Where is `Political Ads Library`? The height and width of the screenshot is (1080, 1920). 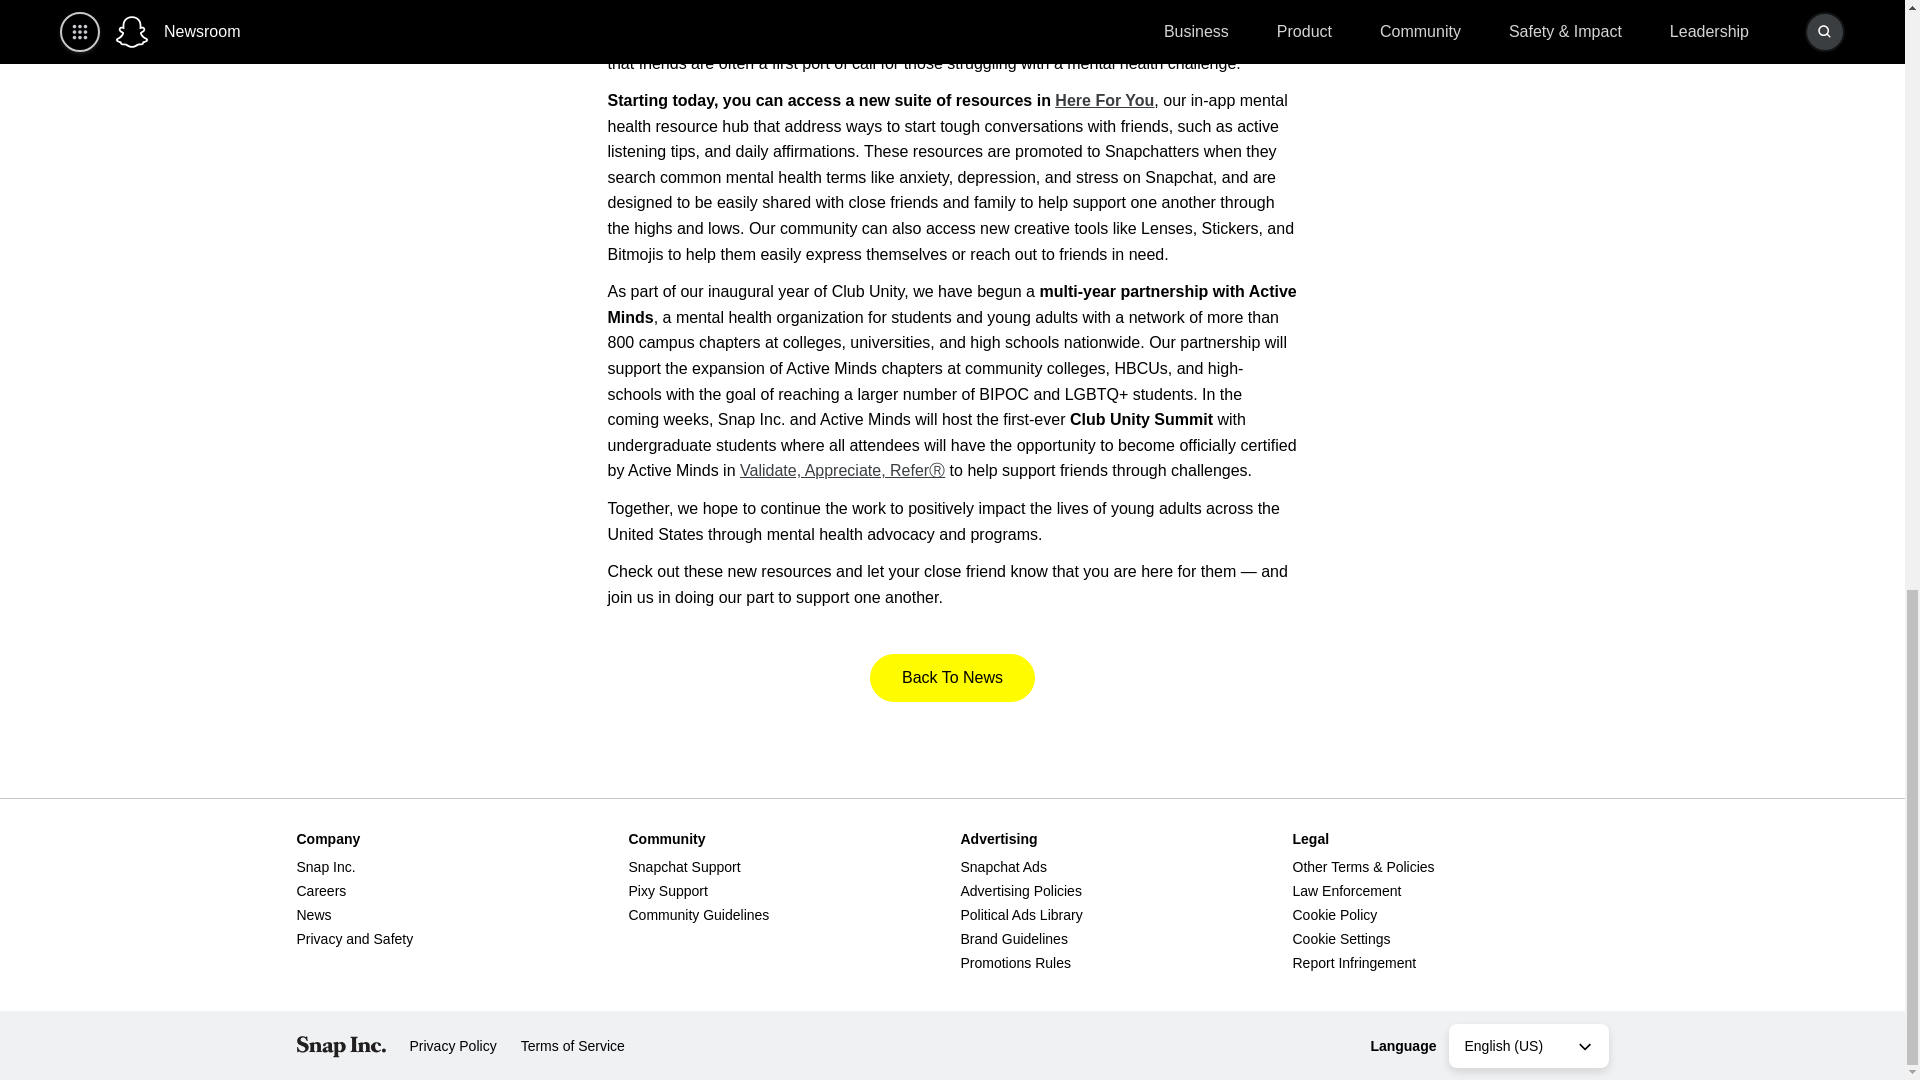 Political Ads Library is located at coordinates (1021, 915).